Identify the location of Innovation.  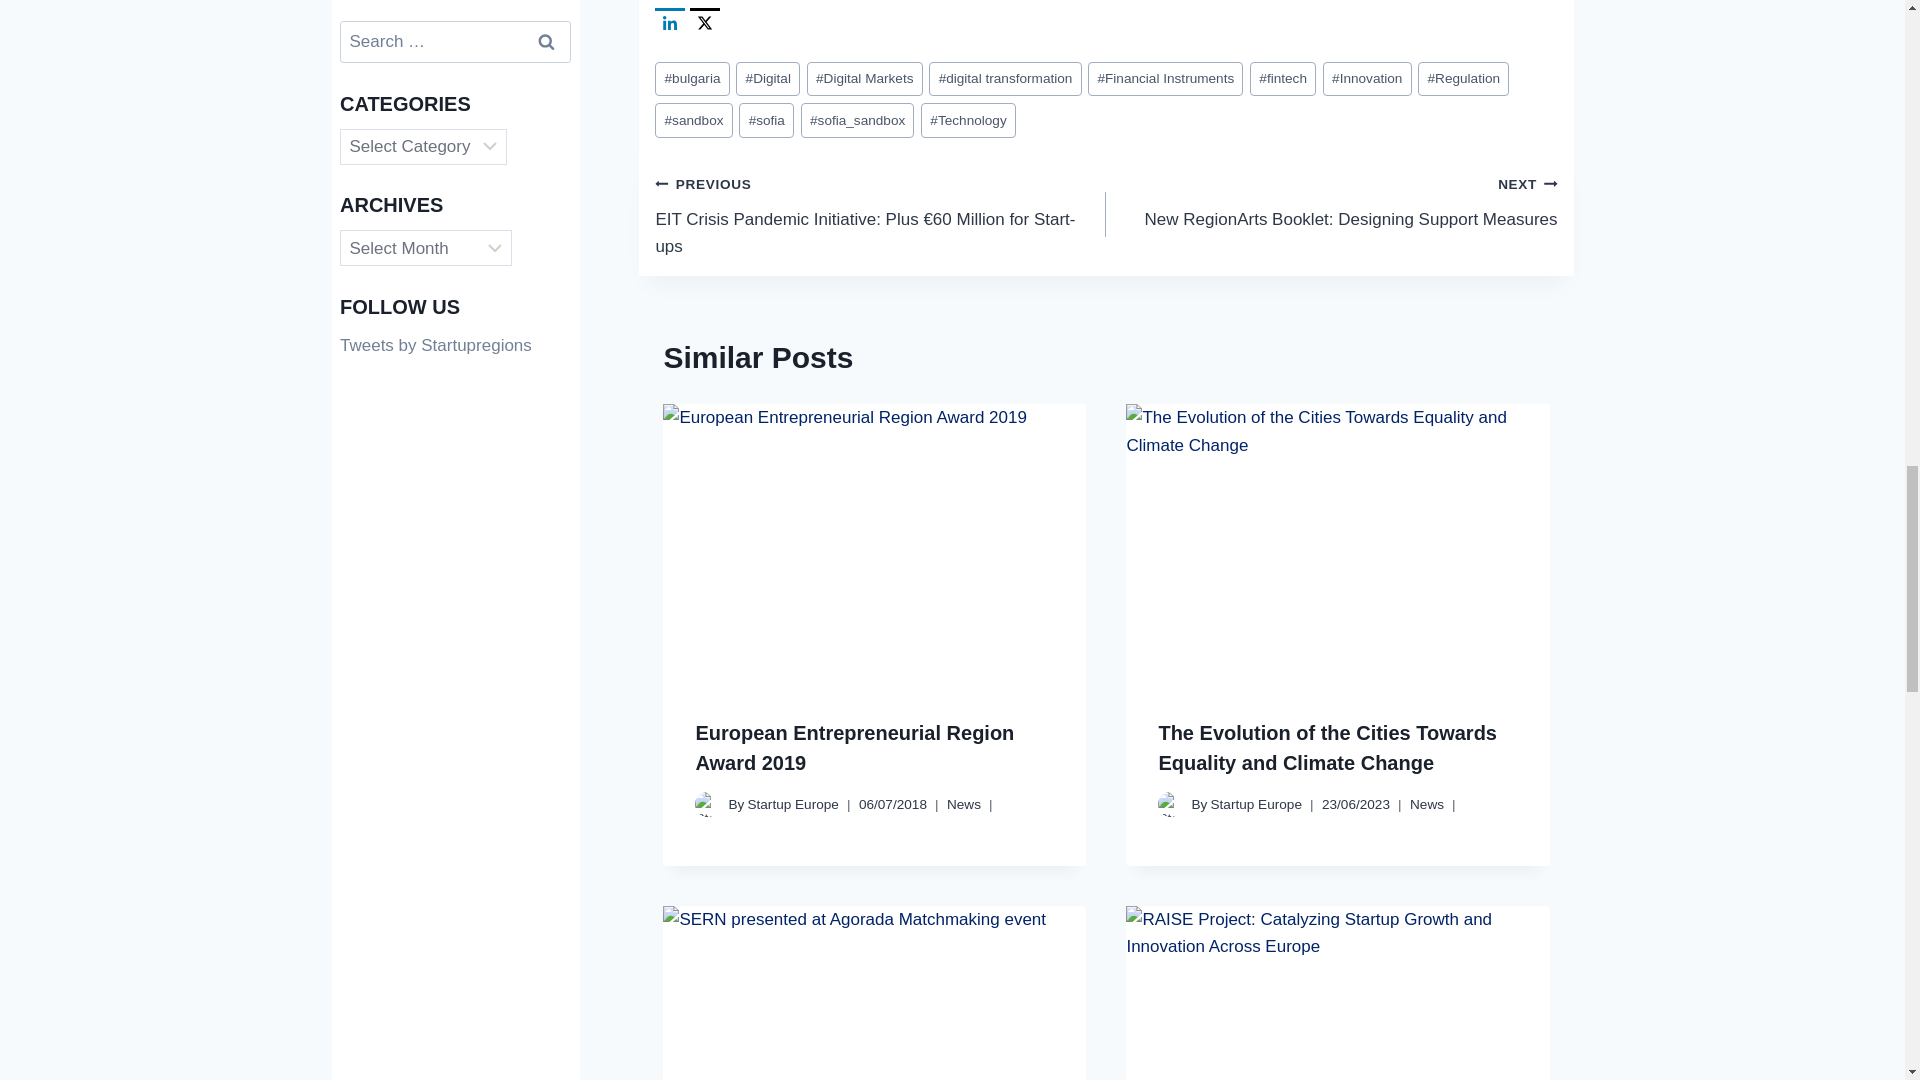
(1366, 79).